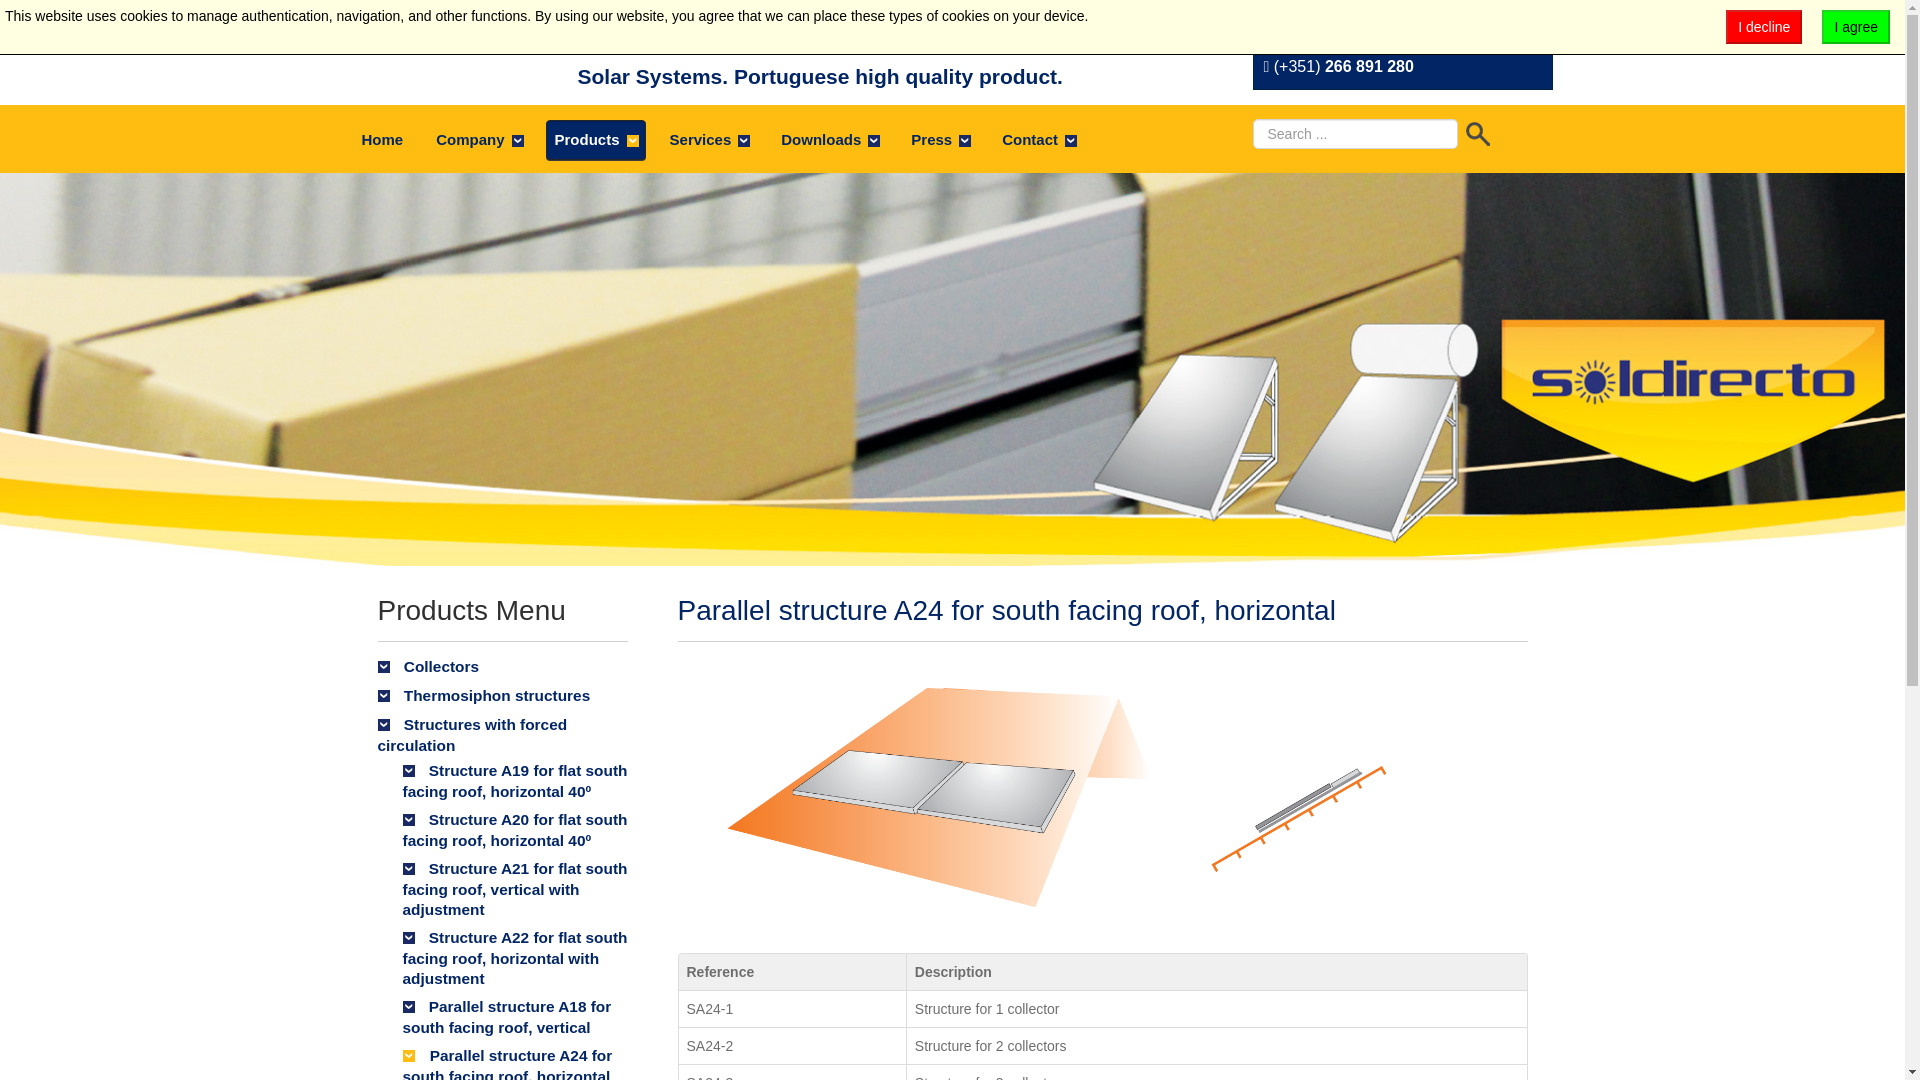 This screenshot has height=1080, width=1920. What do you see at coordinates (1336, 21) in the screenshot?
I see `ES` at bounding box center [1336, 21].